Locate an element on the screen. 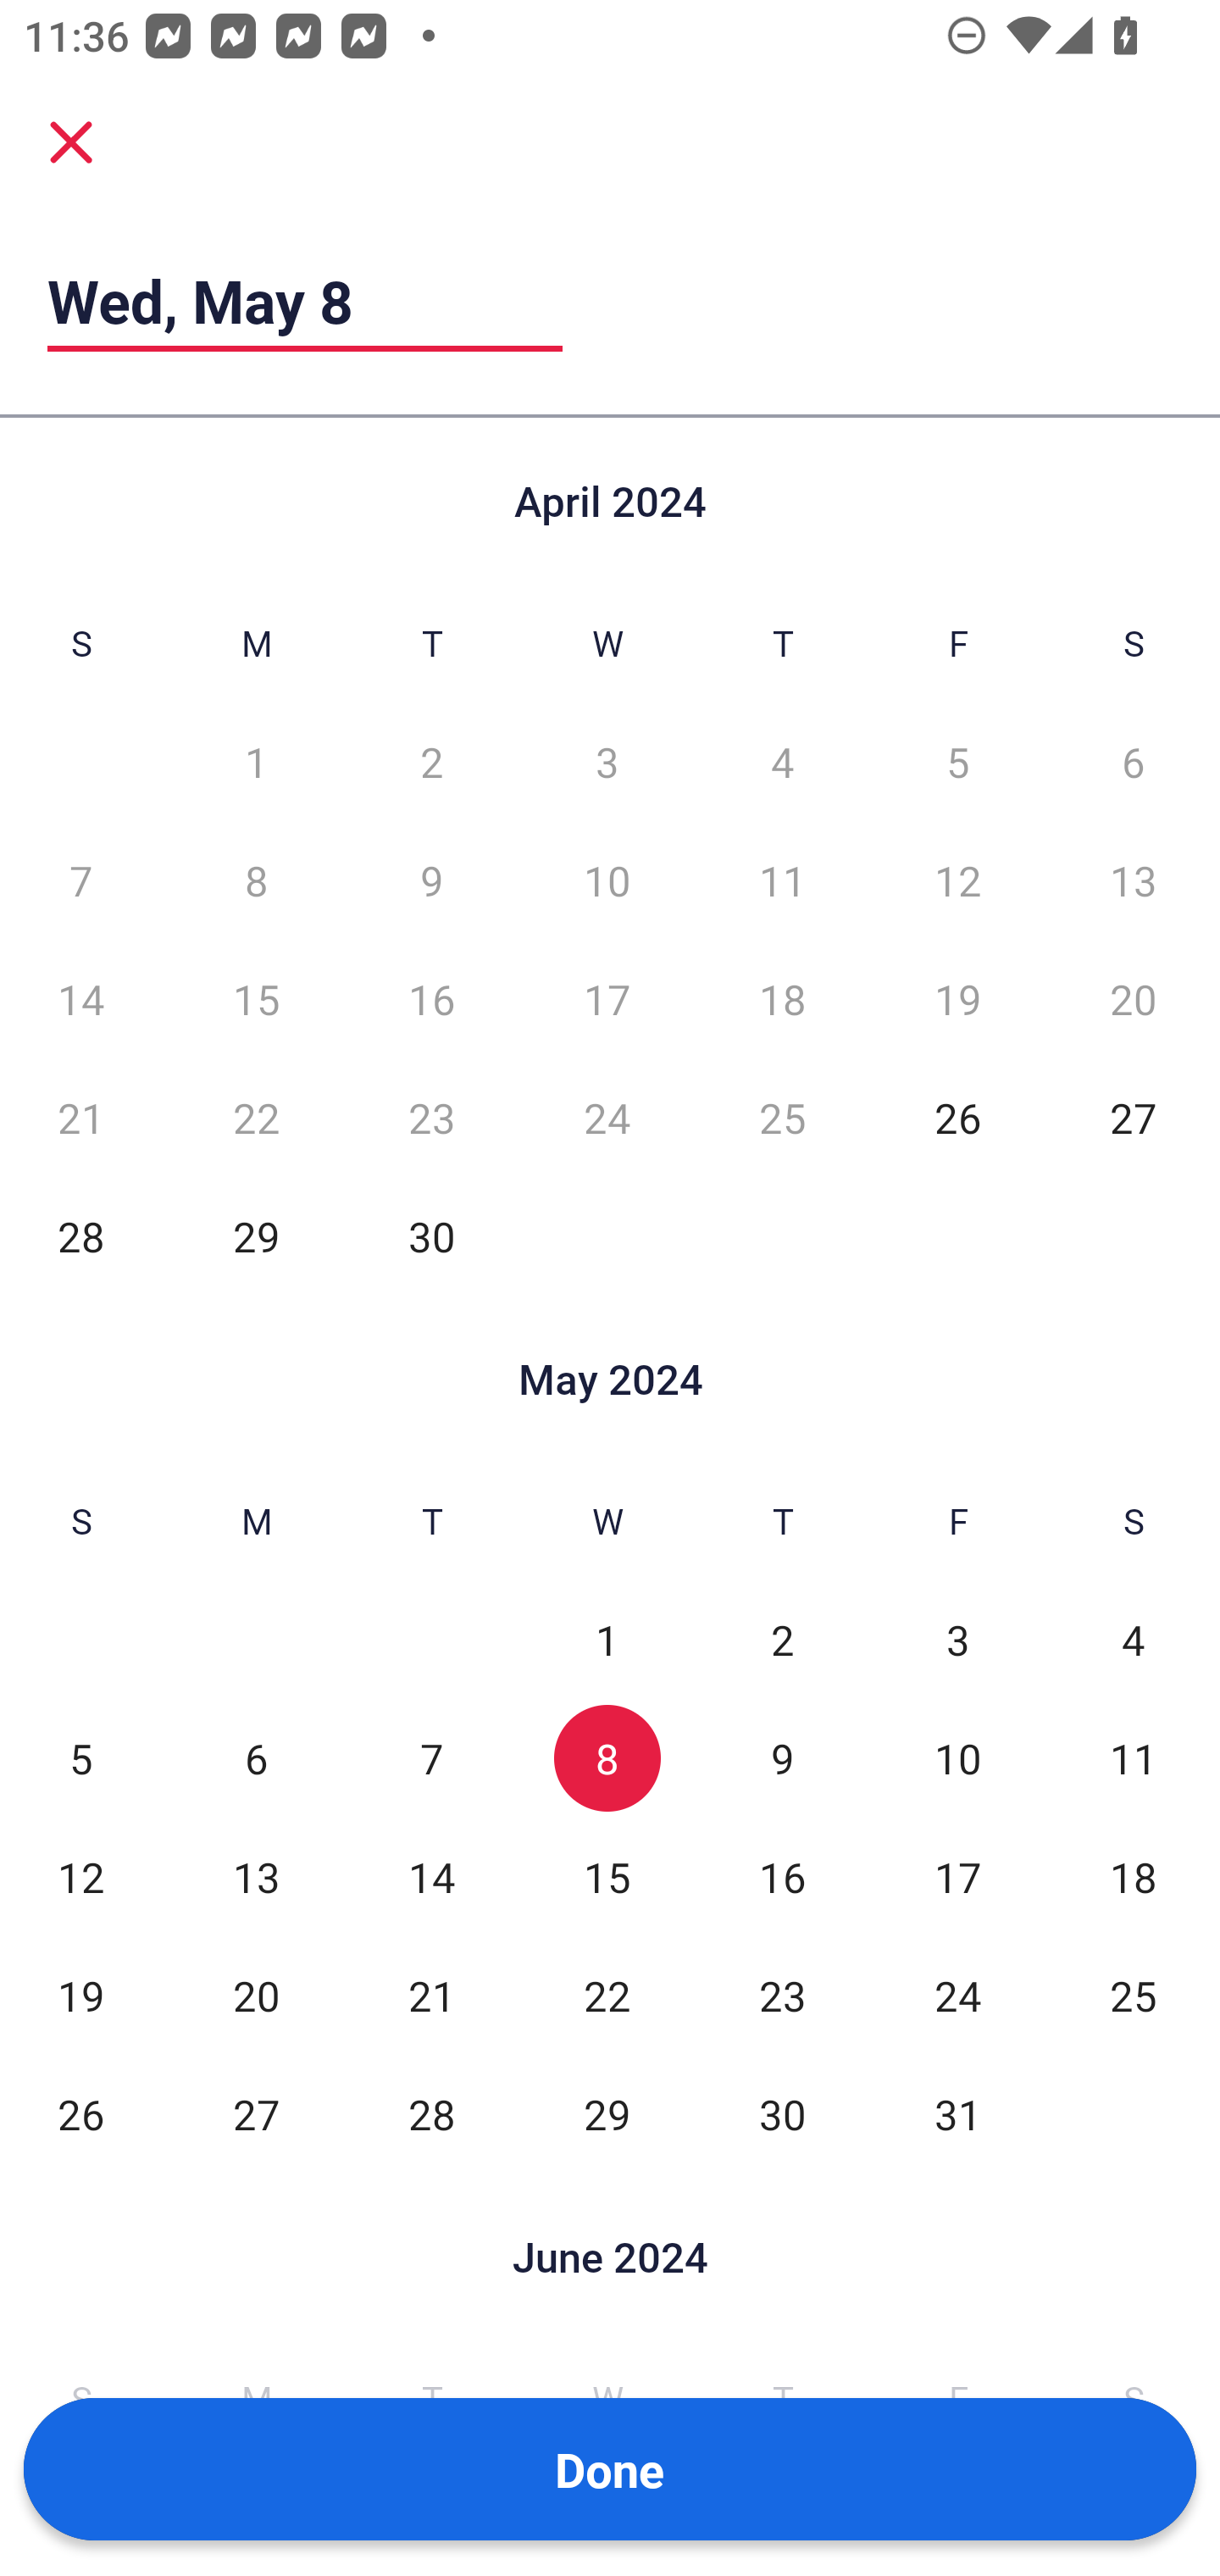 Image resolution: width=1220 pixels, height=2576 pixels. 7 Sun, Apr 7, Not Selected is located at coordinates (80, 880).